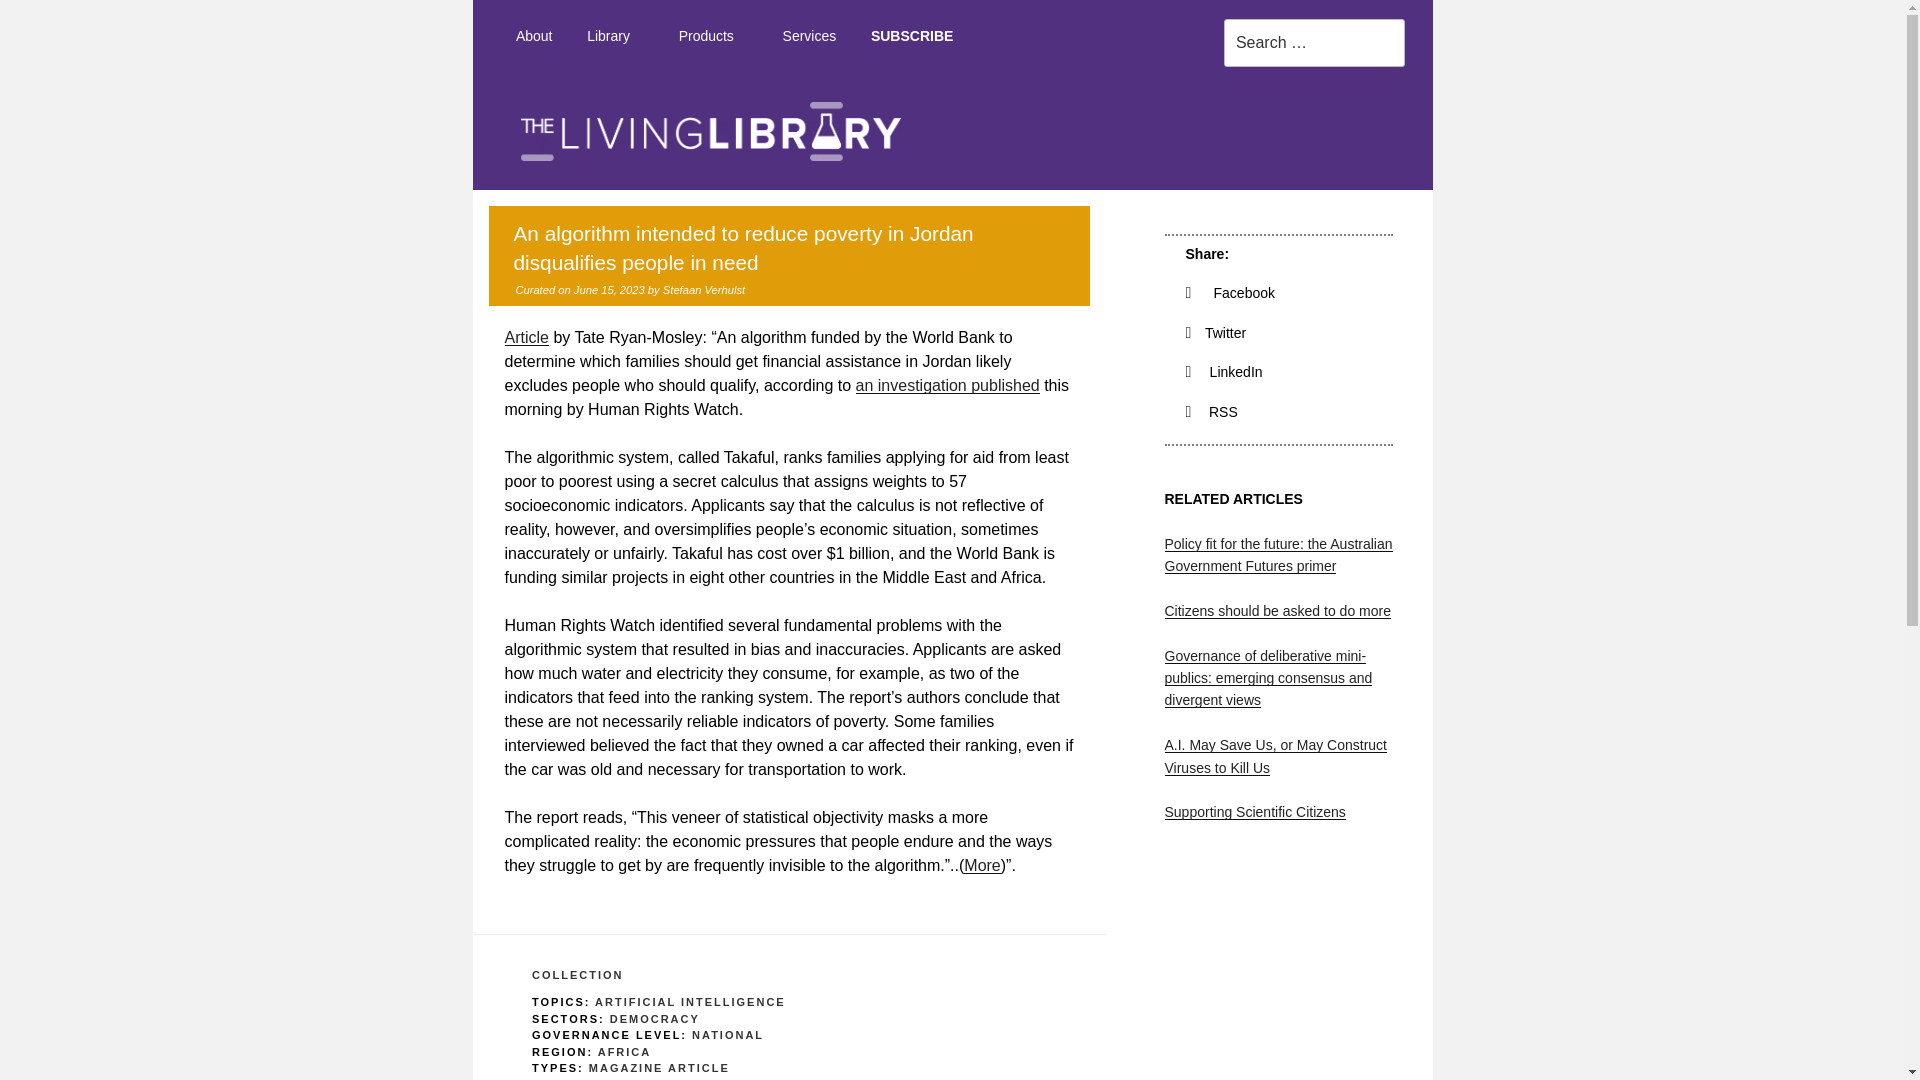  What do you see at coordinates (1216, 333) in the screenshot?
I see `Twitter` at bounding box center [1216, 333].